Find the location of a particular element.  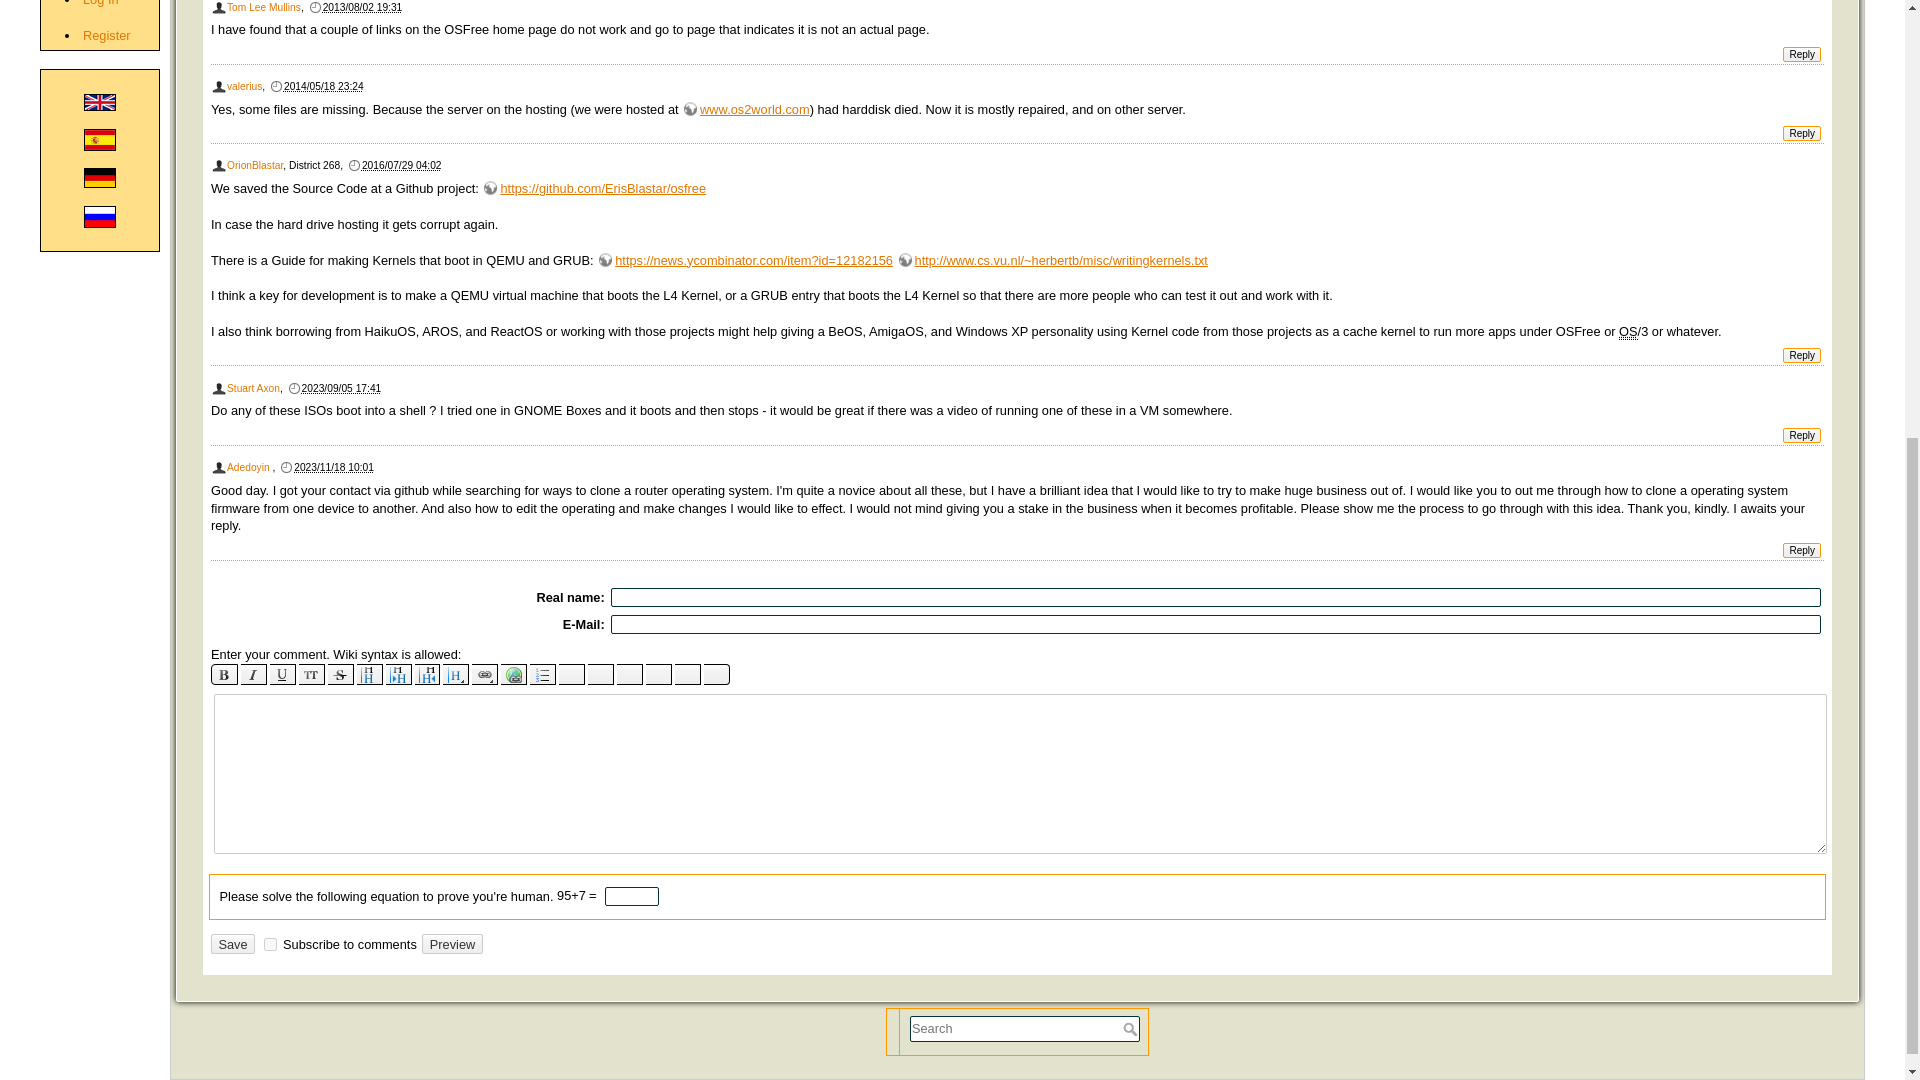

on is located at coordinates (270, 944).